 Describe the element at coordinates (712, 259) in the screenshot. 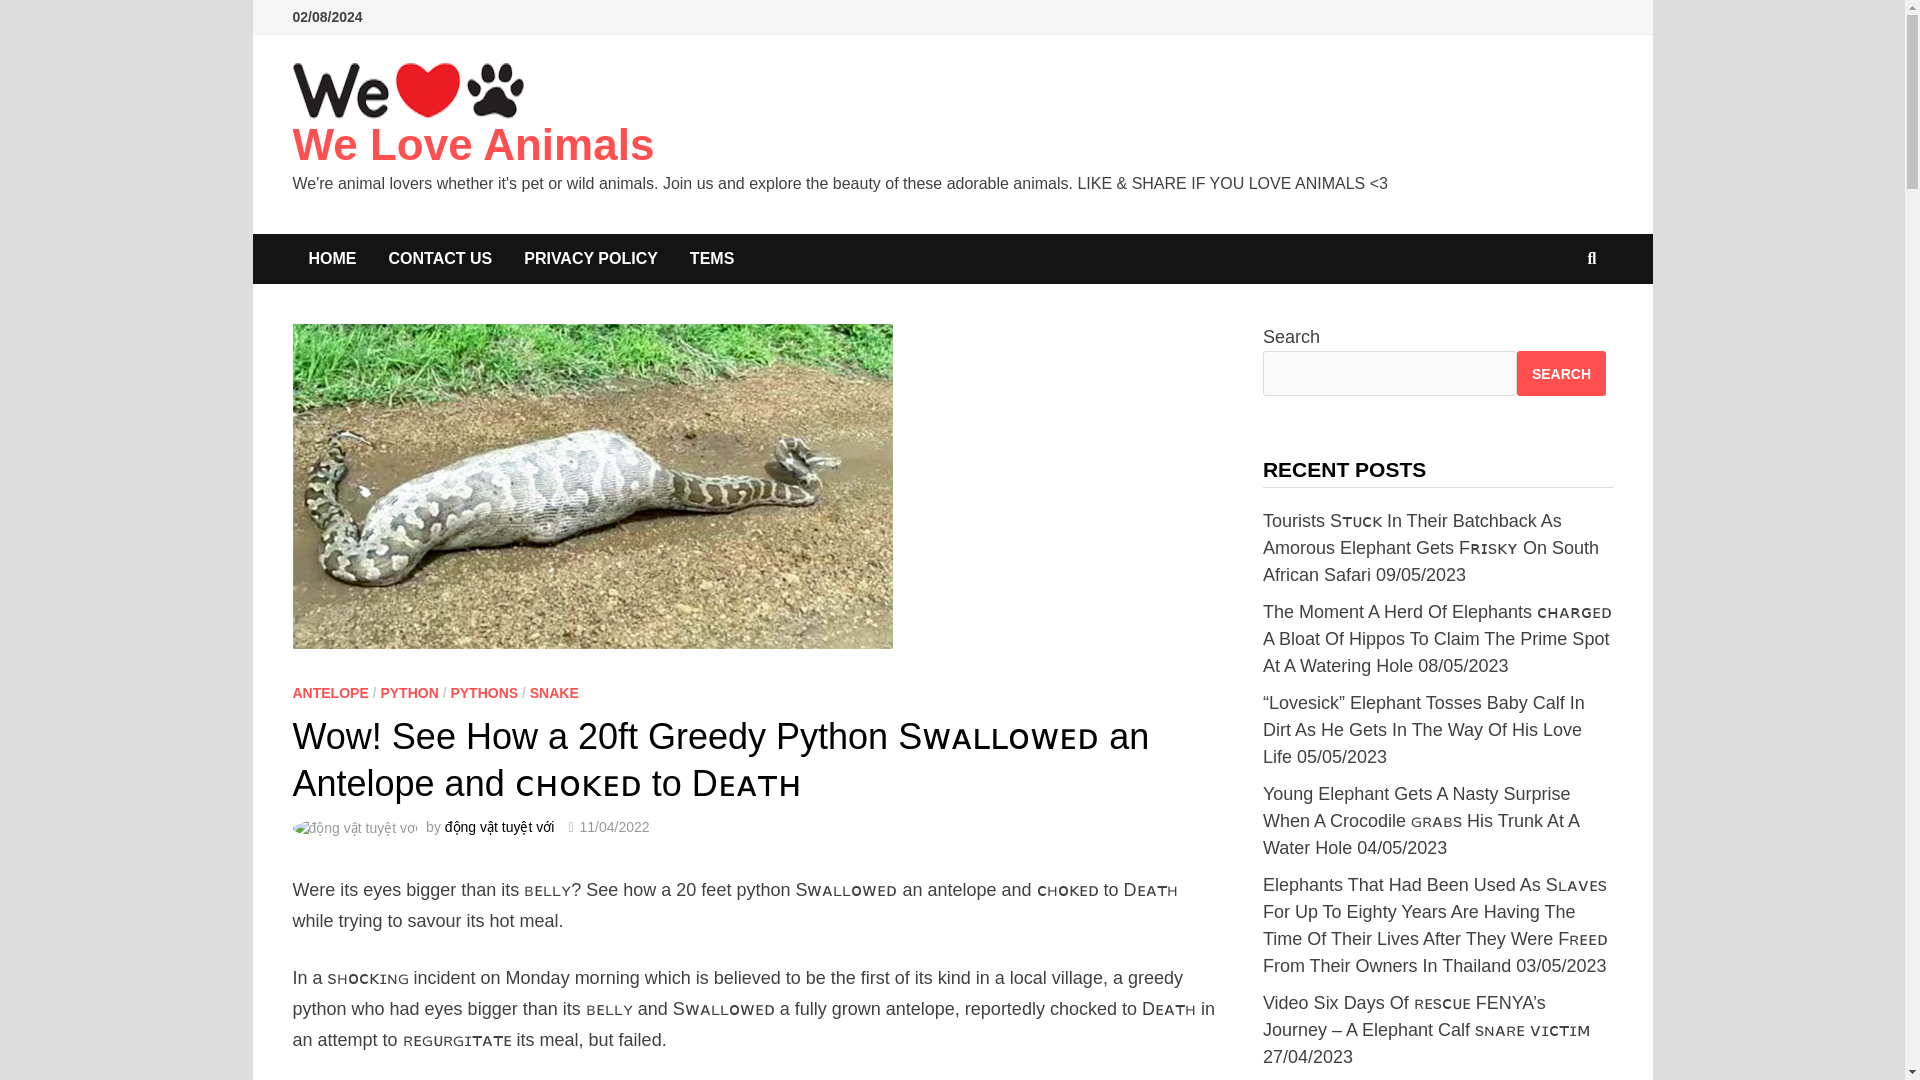

I see `TEMS` at that location.